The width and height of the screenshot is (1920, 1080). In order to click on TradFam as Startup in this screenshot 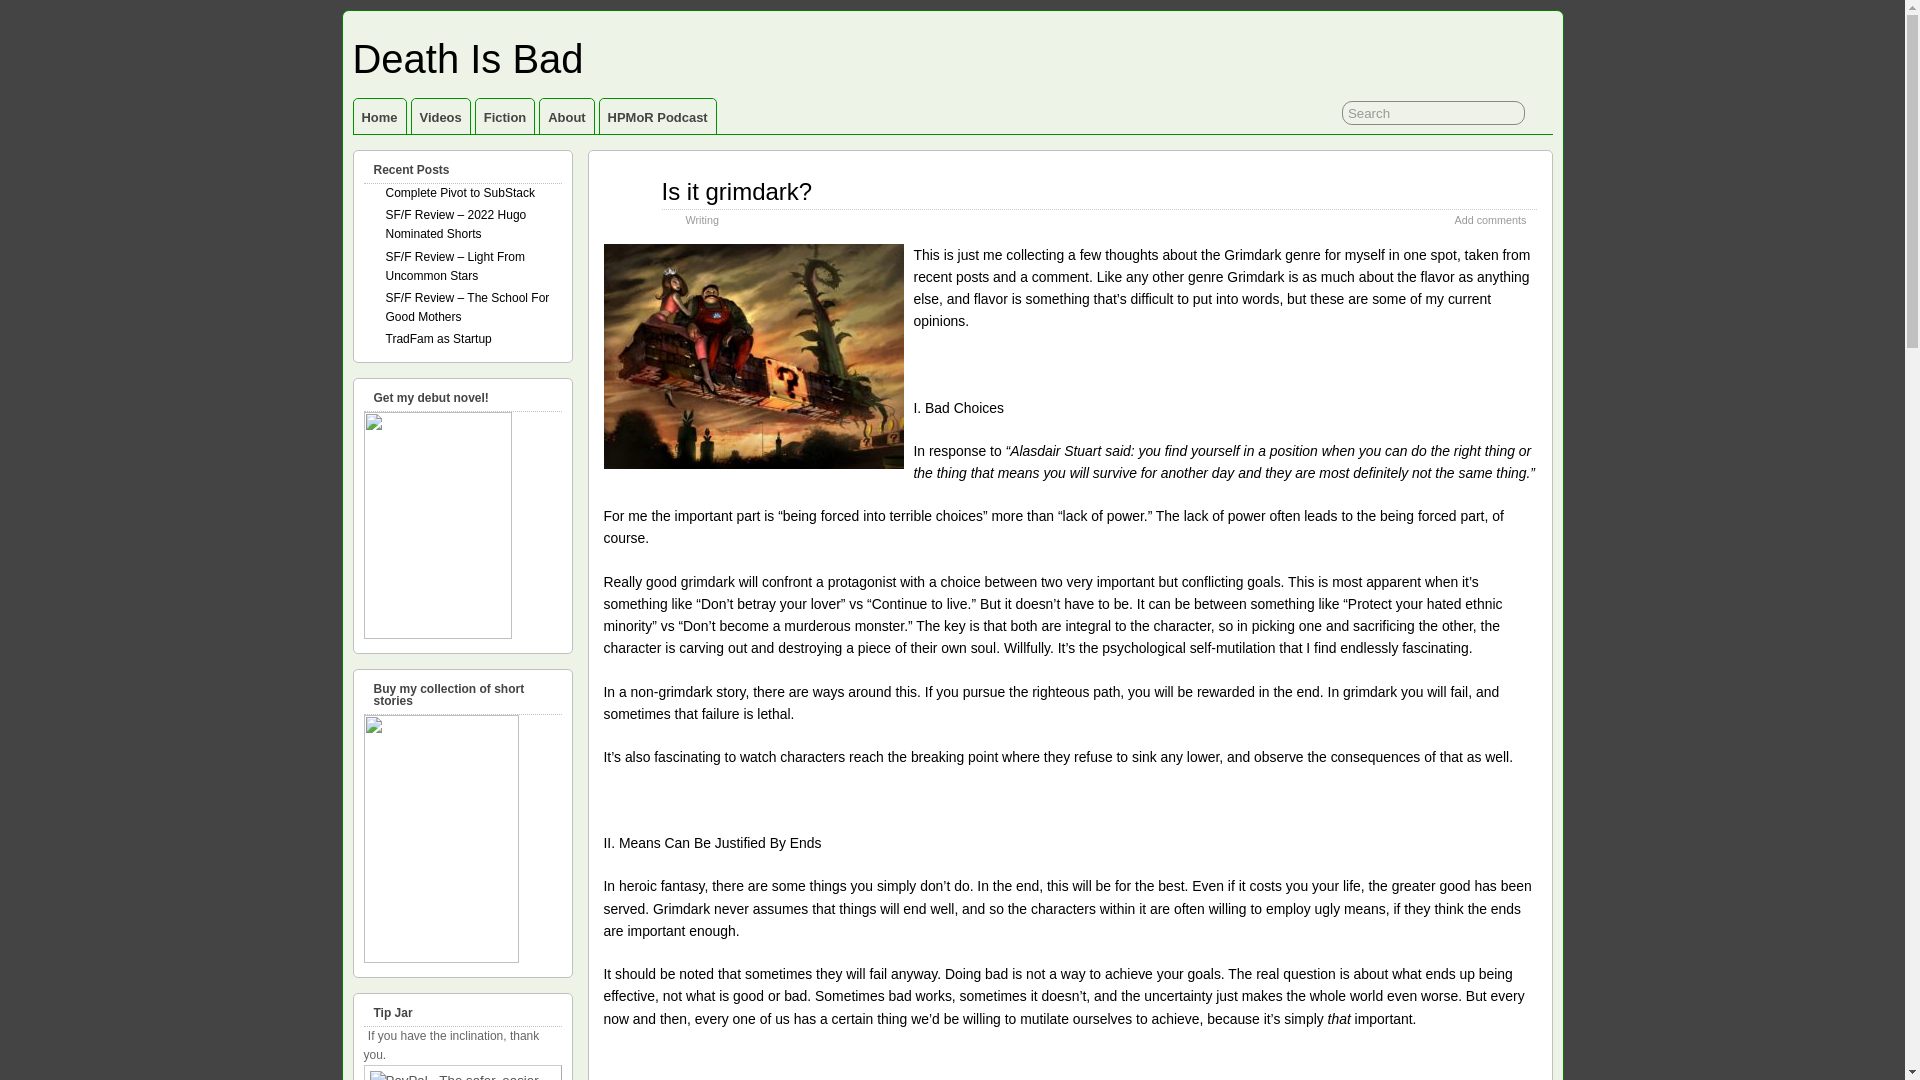, I will do `click(438, 338)`.